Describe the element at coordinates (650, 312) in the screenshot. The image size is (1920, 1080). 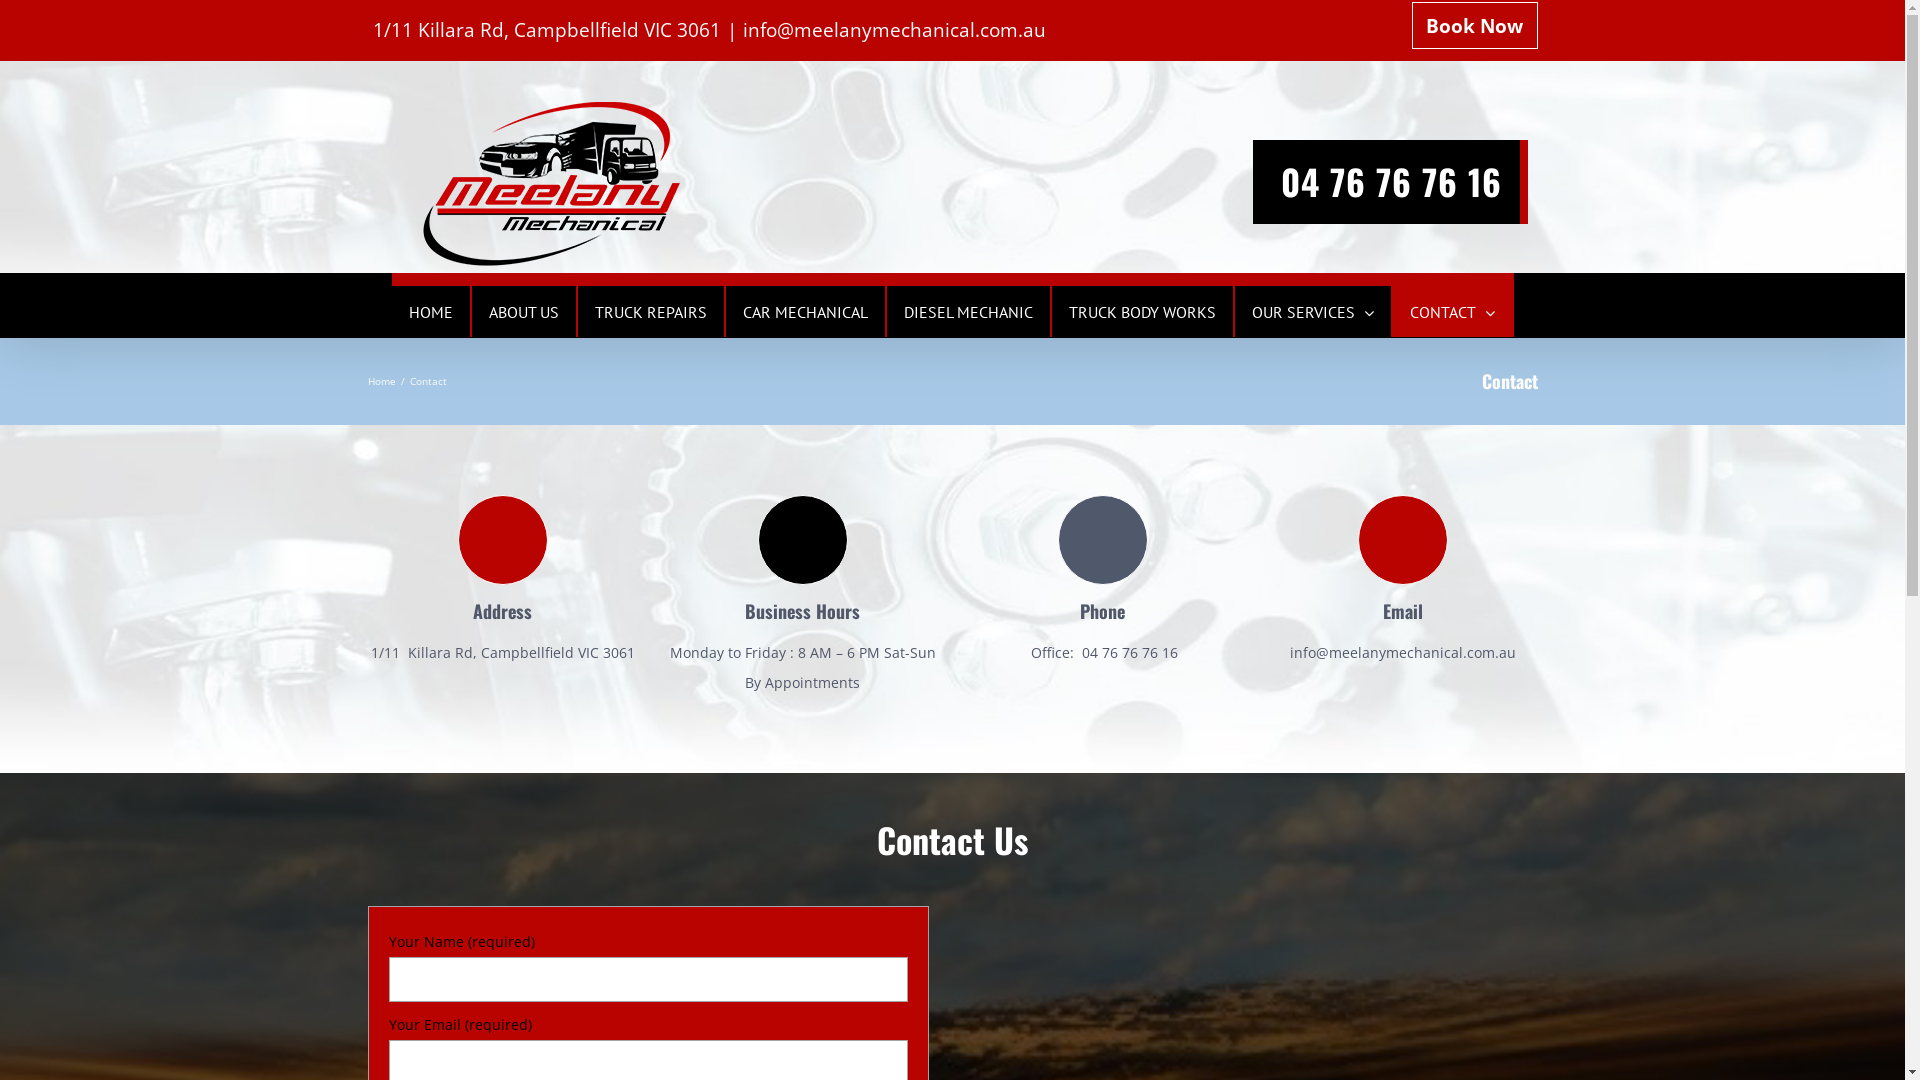
I see `TRUCK REPAIRS` at that location.